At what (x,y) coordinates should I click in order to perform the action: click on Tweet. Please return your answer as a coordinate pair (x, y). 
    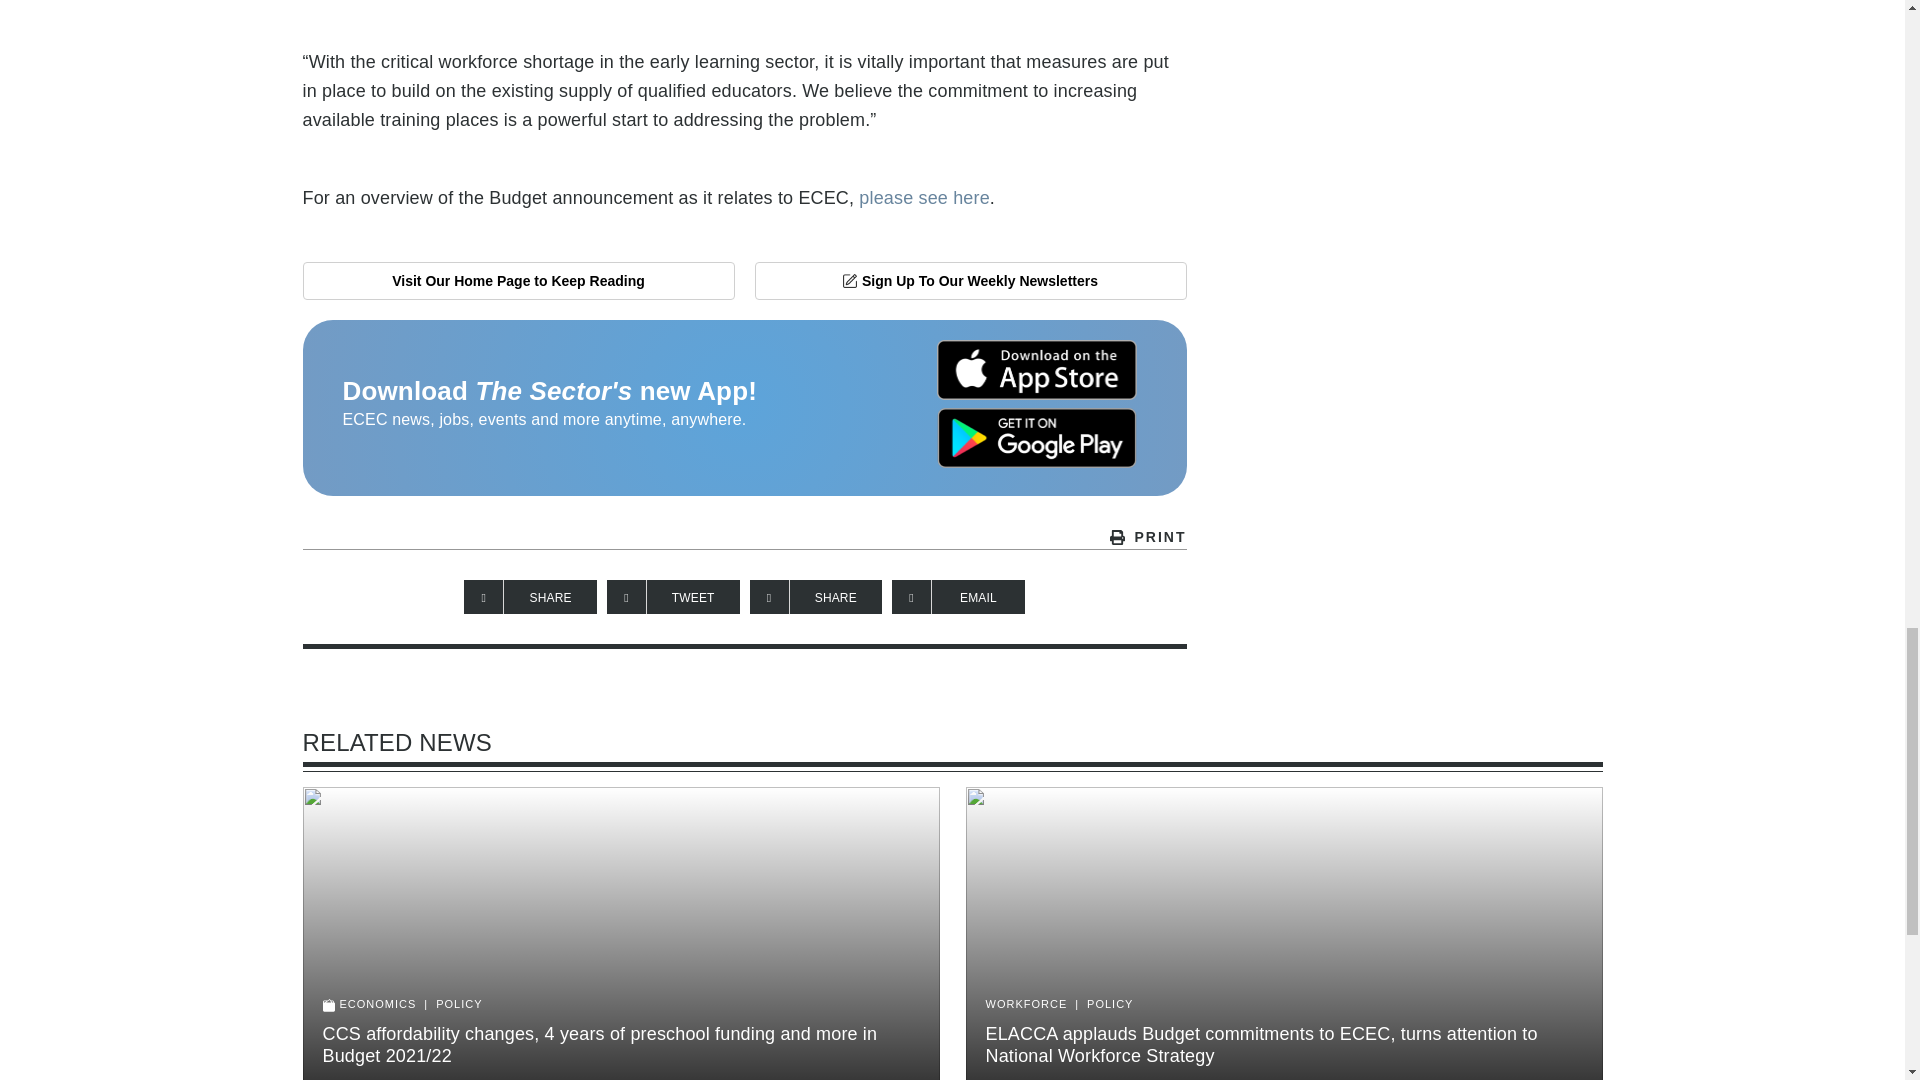
    Looking at the image, I should click on (672, 596).